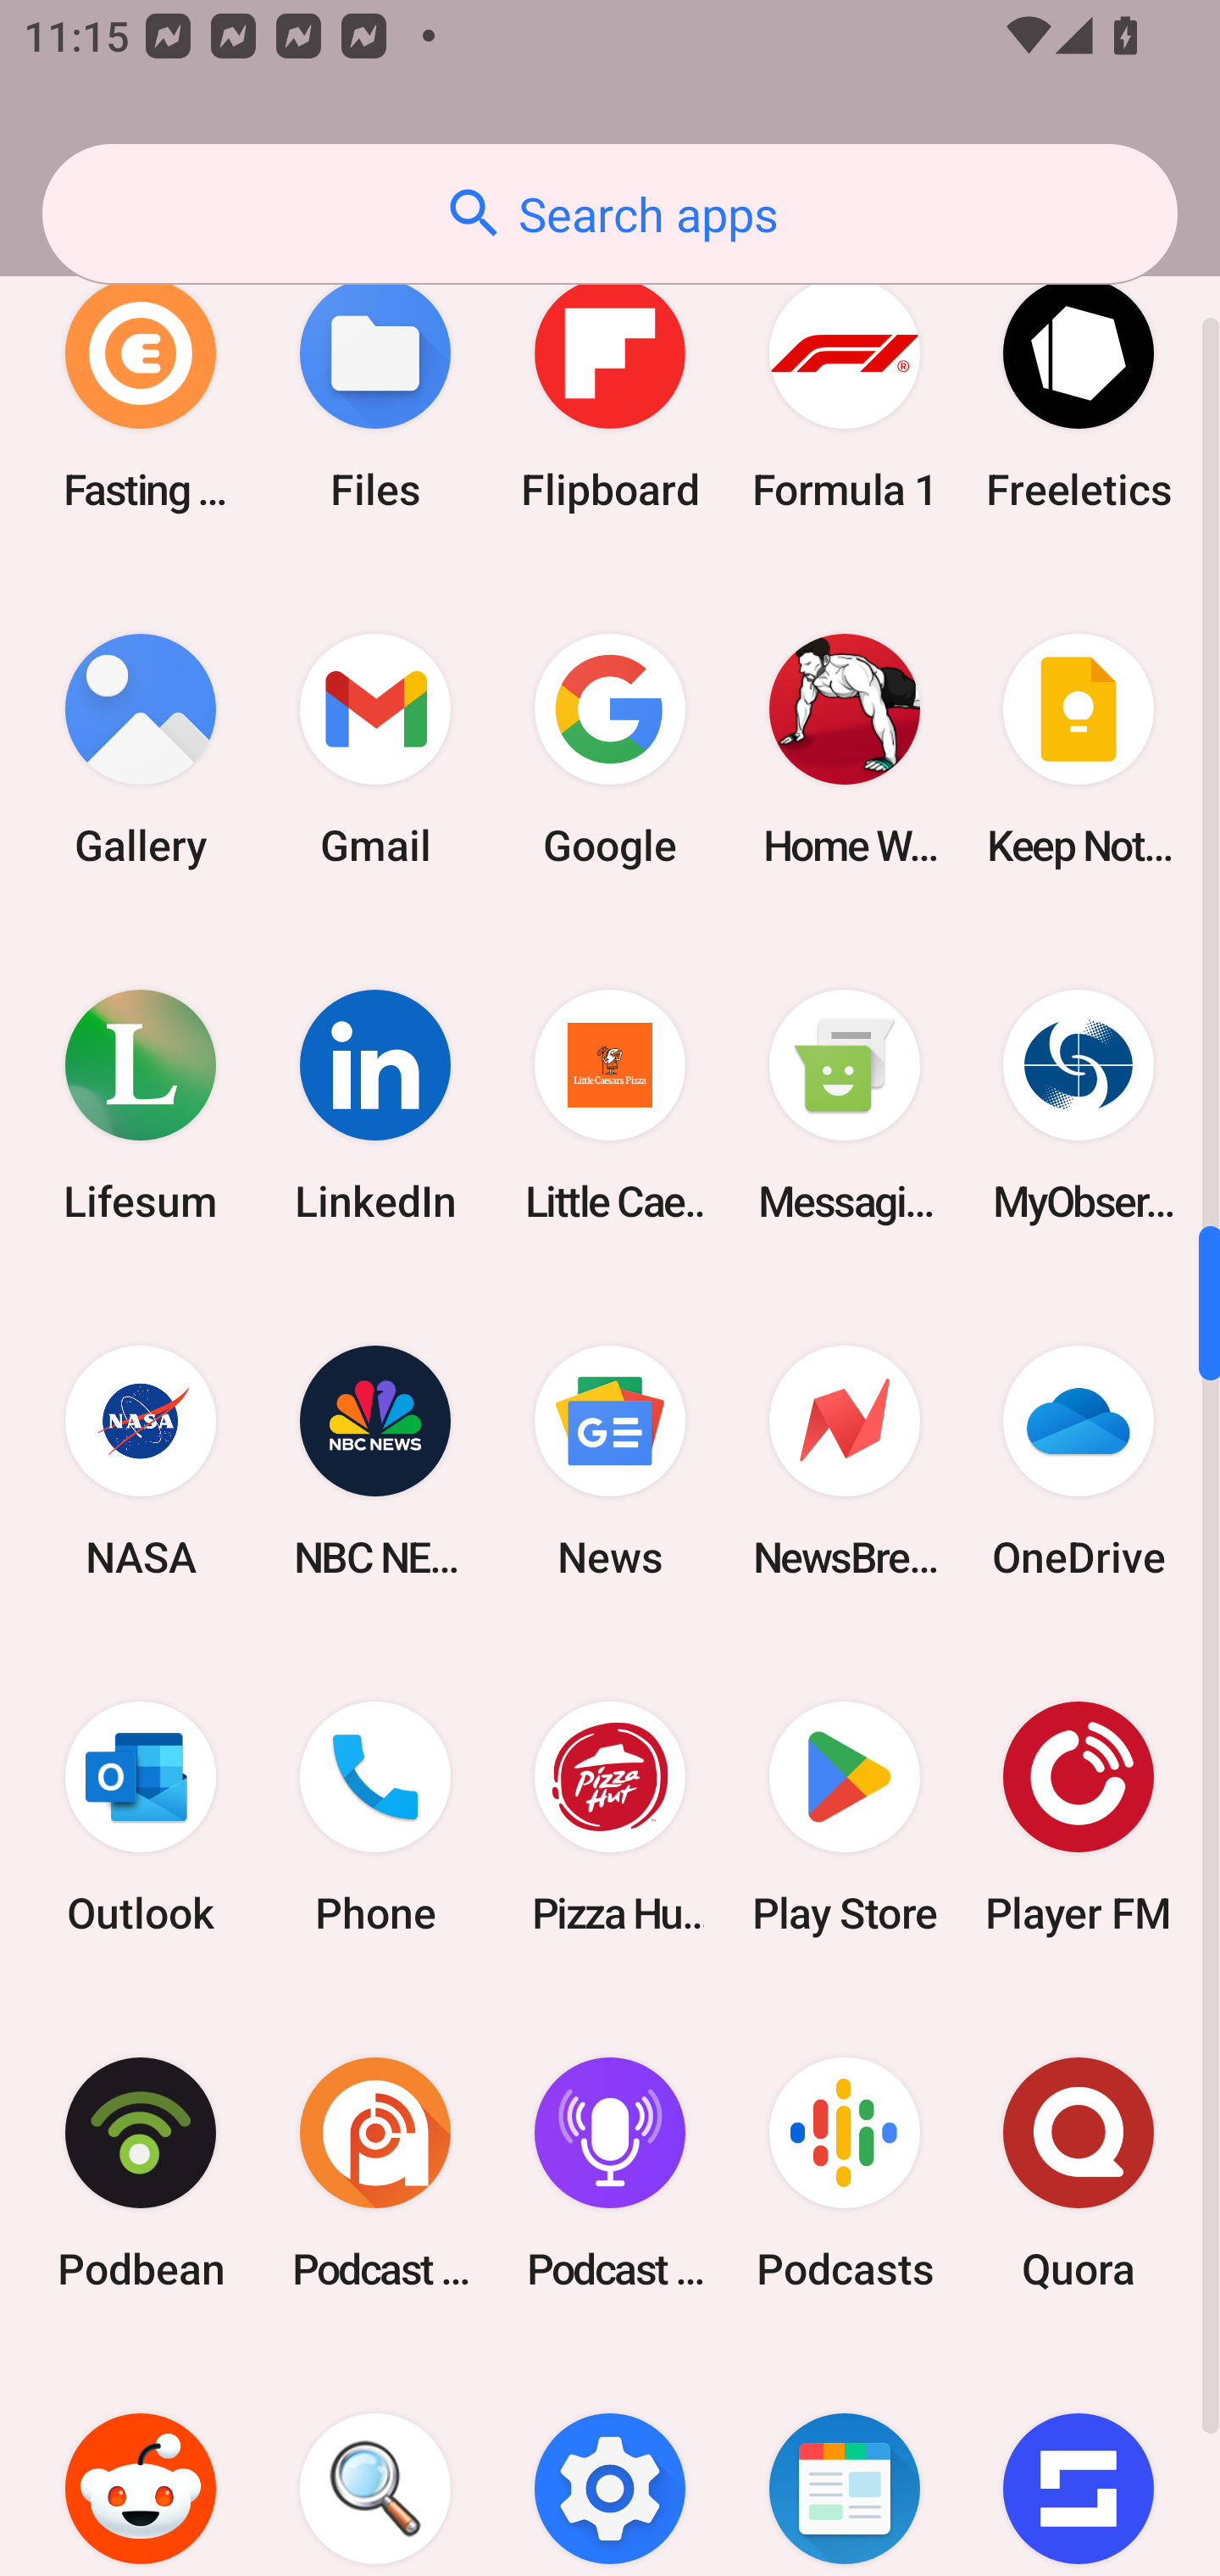 This screenshot has width=1220, height=2576. What do you see at coordinates (141, 1105) in the screenshot?
I see `Lifesum` at bounding box center [141, 1105].